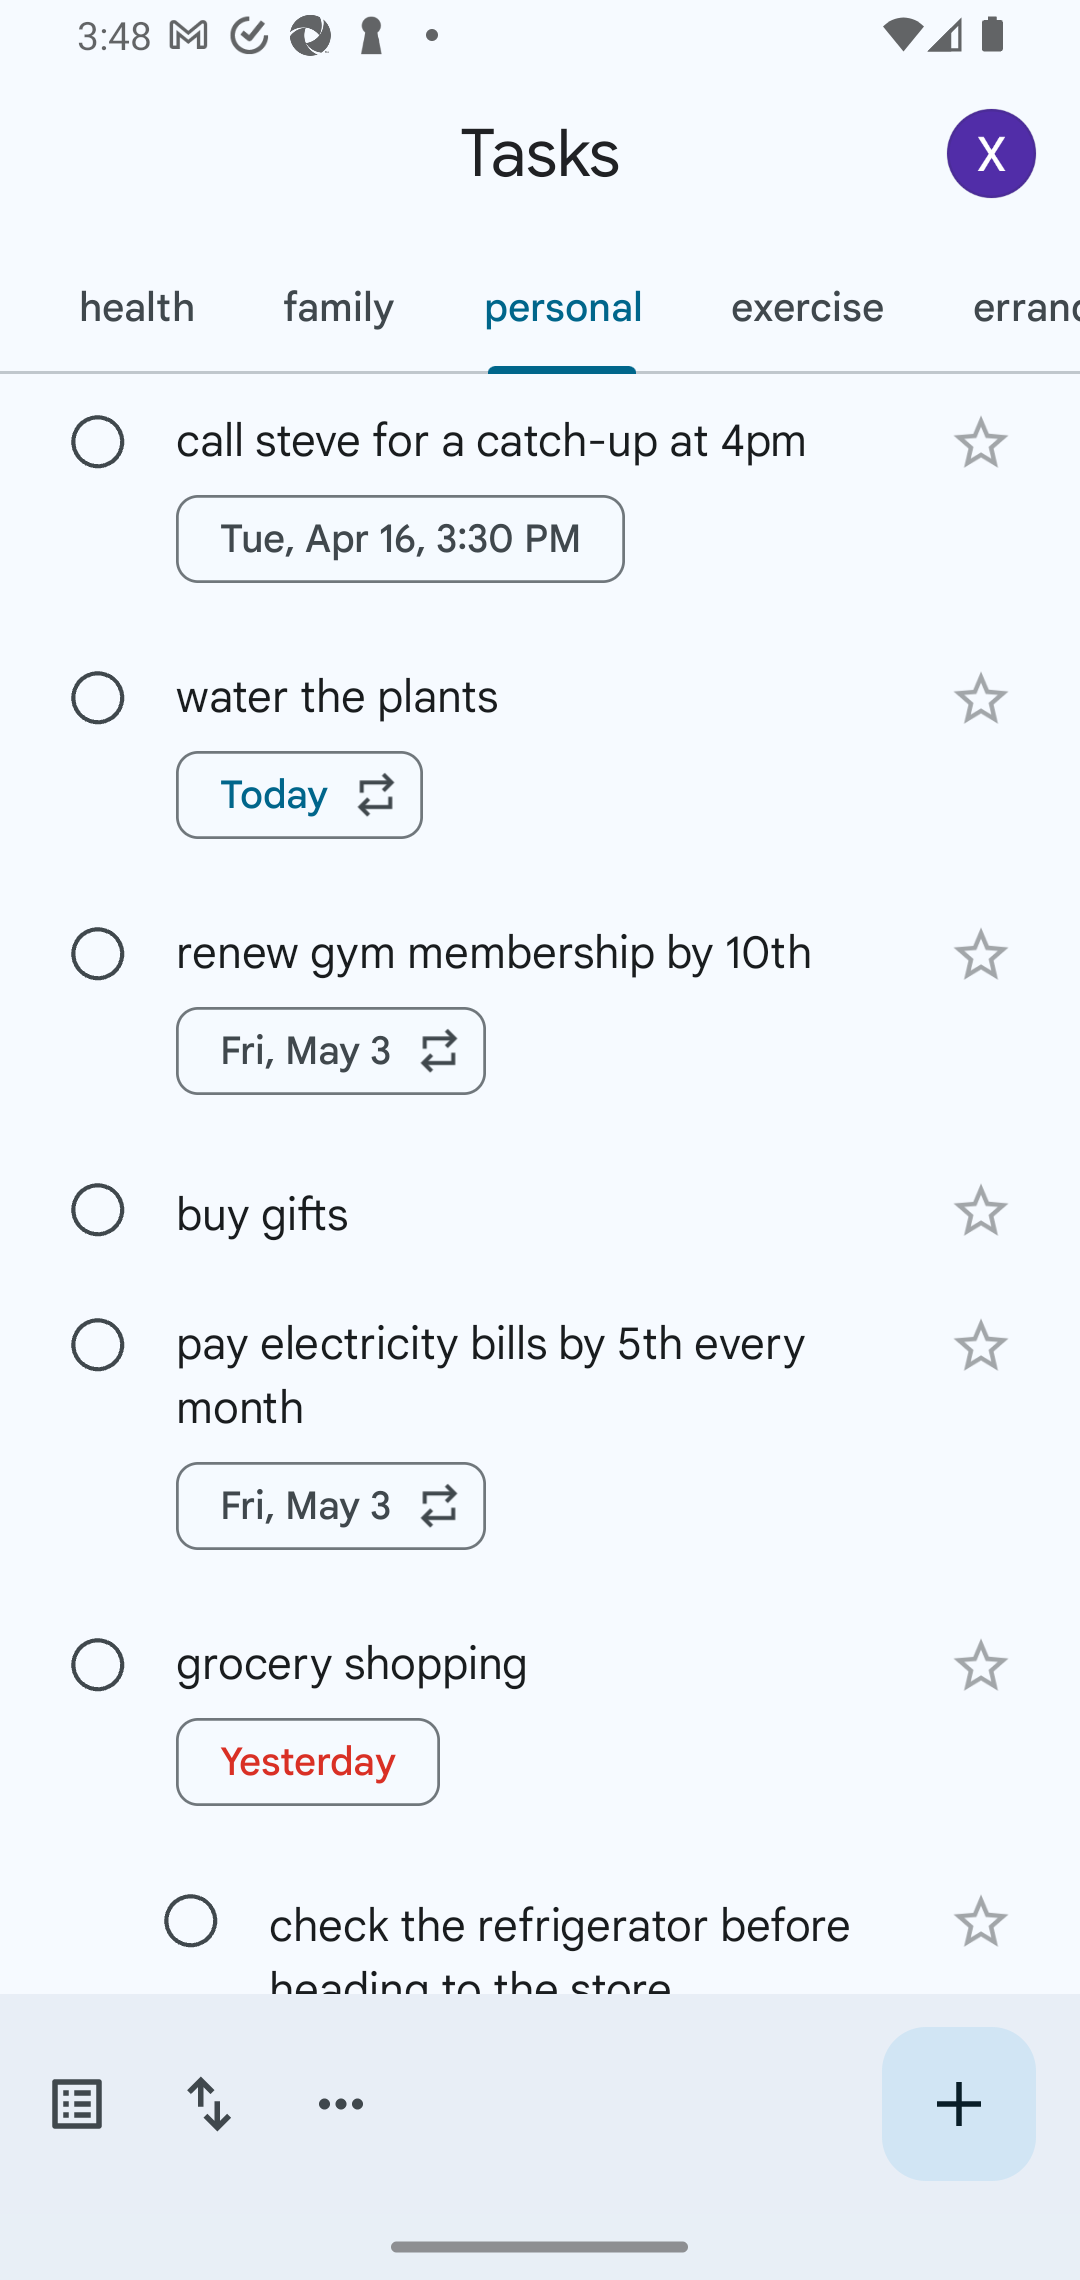  I want to click on Yesterday, so click(308, 1762).